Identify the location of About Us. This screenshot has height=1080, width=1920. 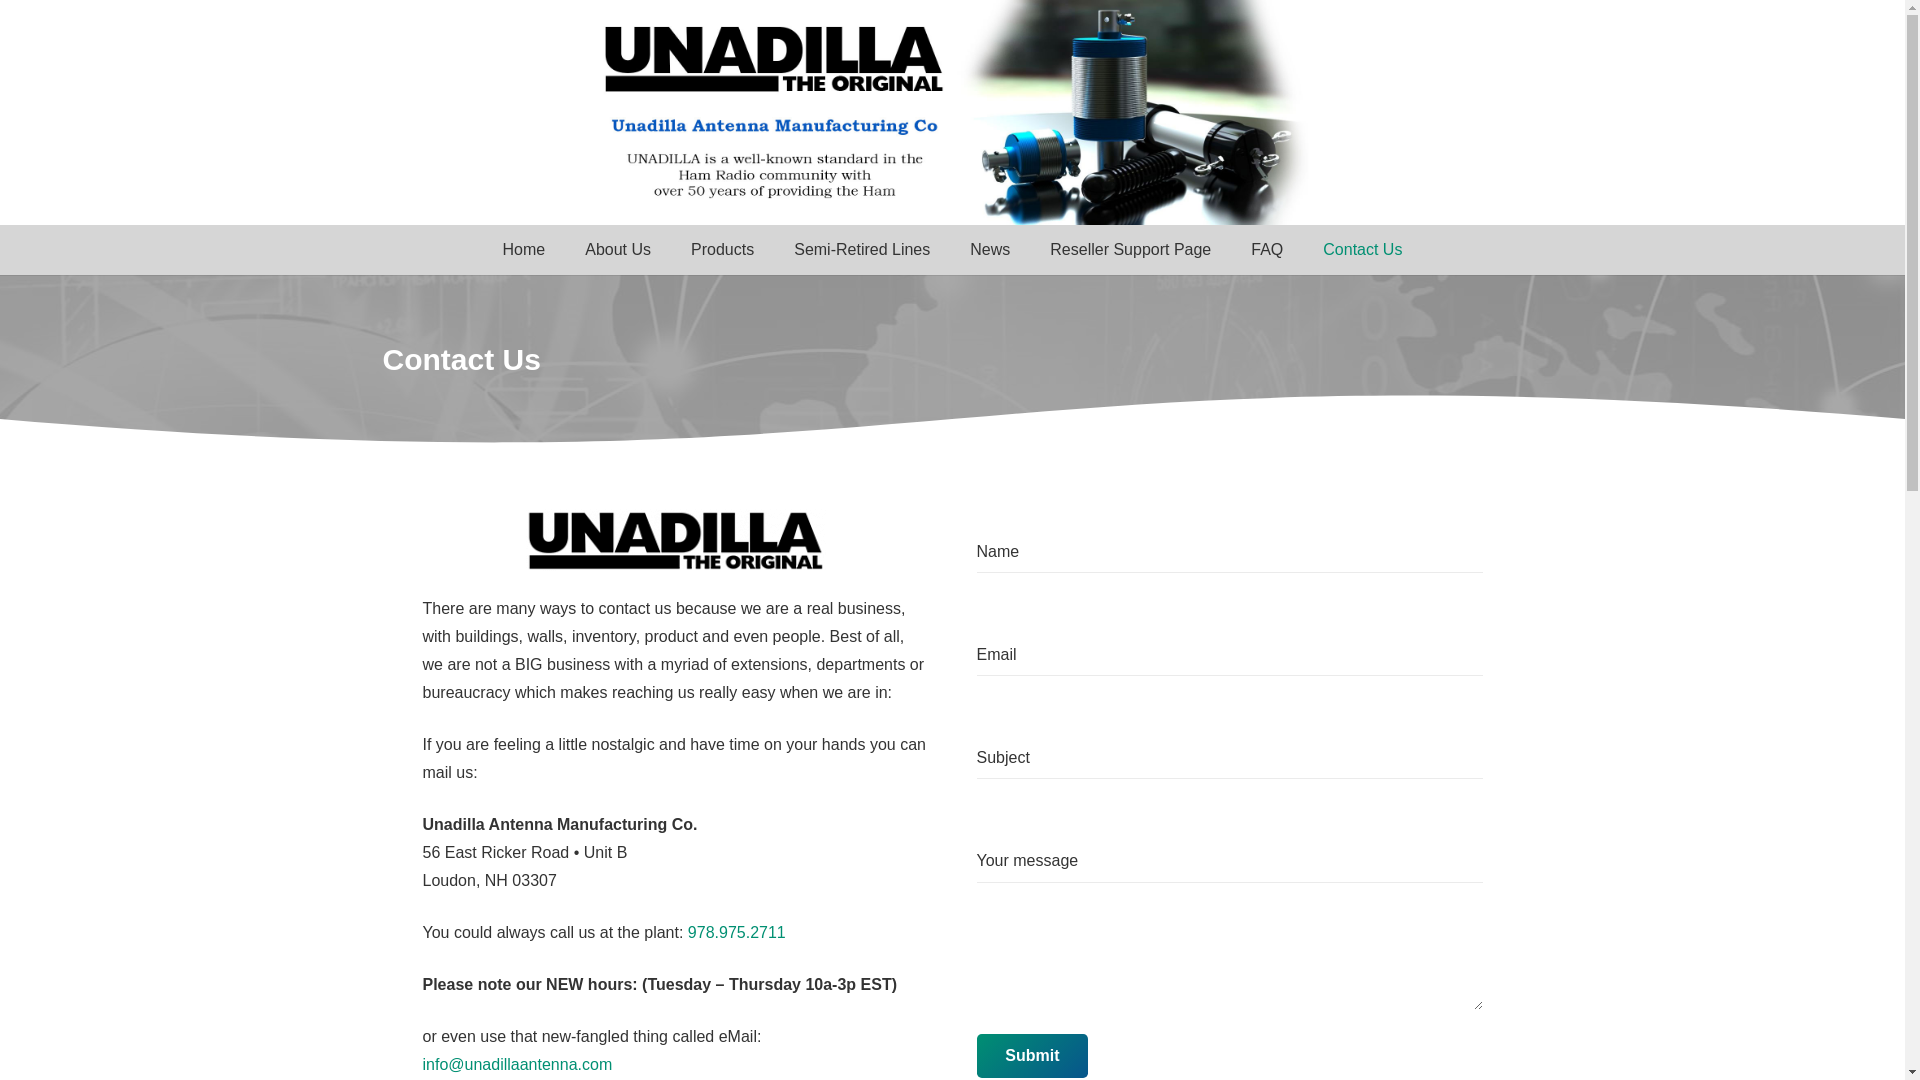
(617, 250).